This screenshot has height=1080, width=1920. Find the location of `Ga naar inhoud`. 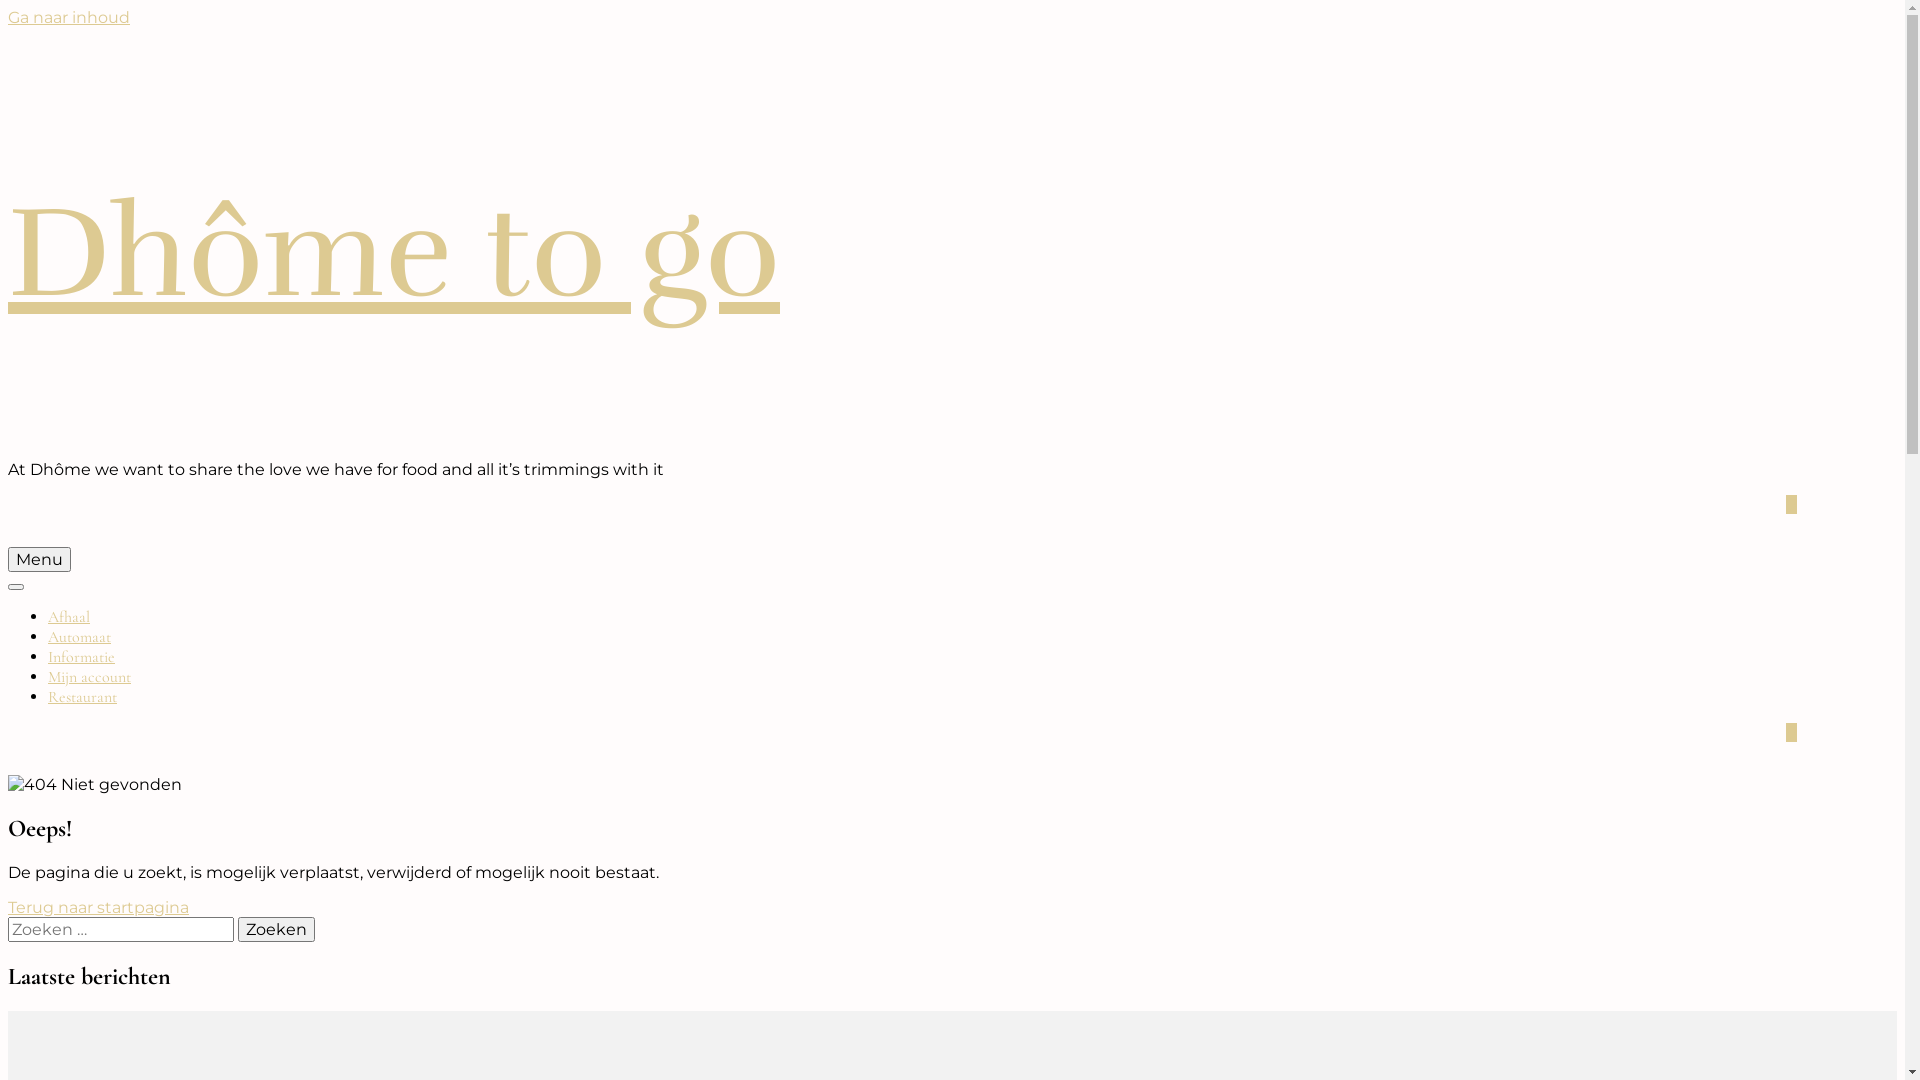

Ga naar inhoud is located at coordinates (69, 18).